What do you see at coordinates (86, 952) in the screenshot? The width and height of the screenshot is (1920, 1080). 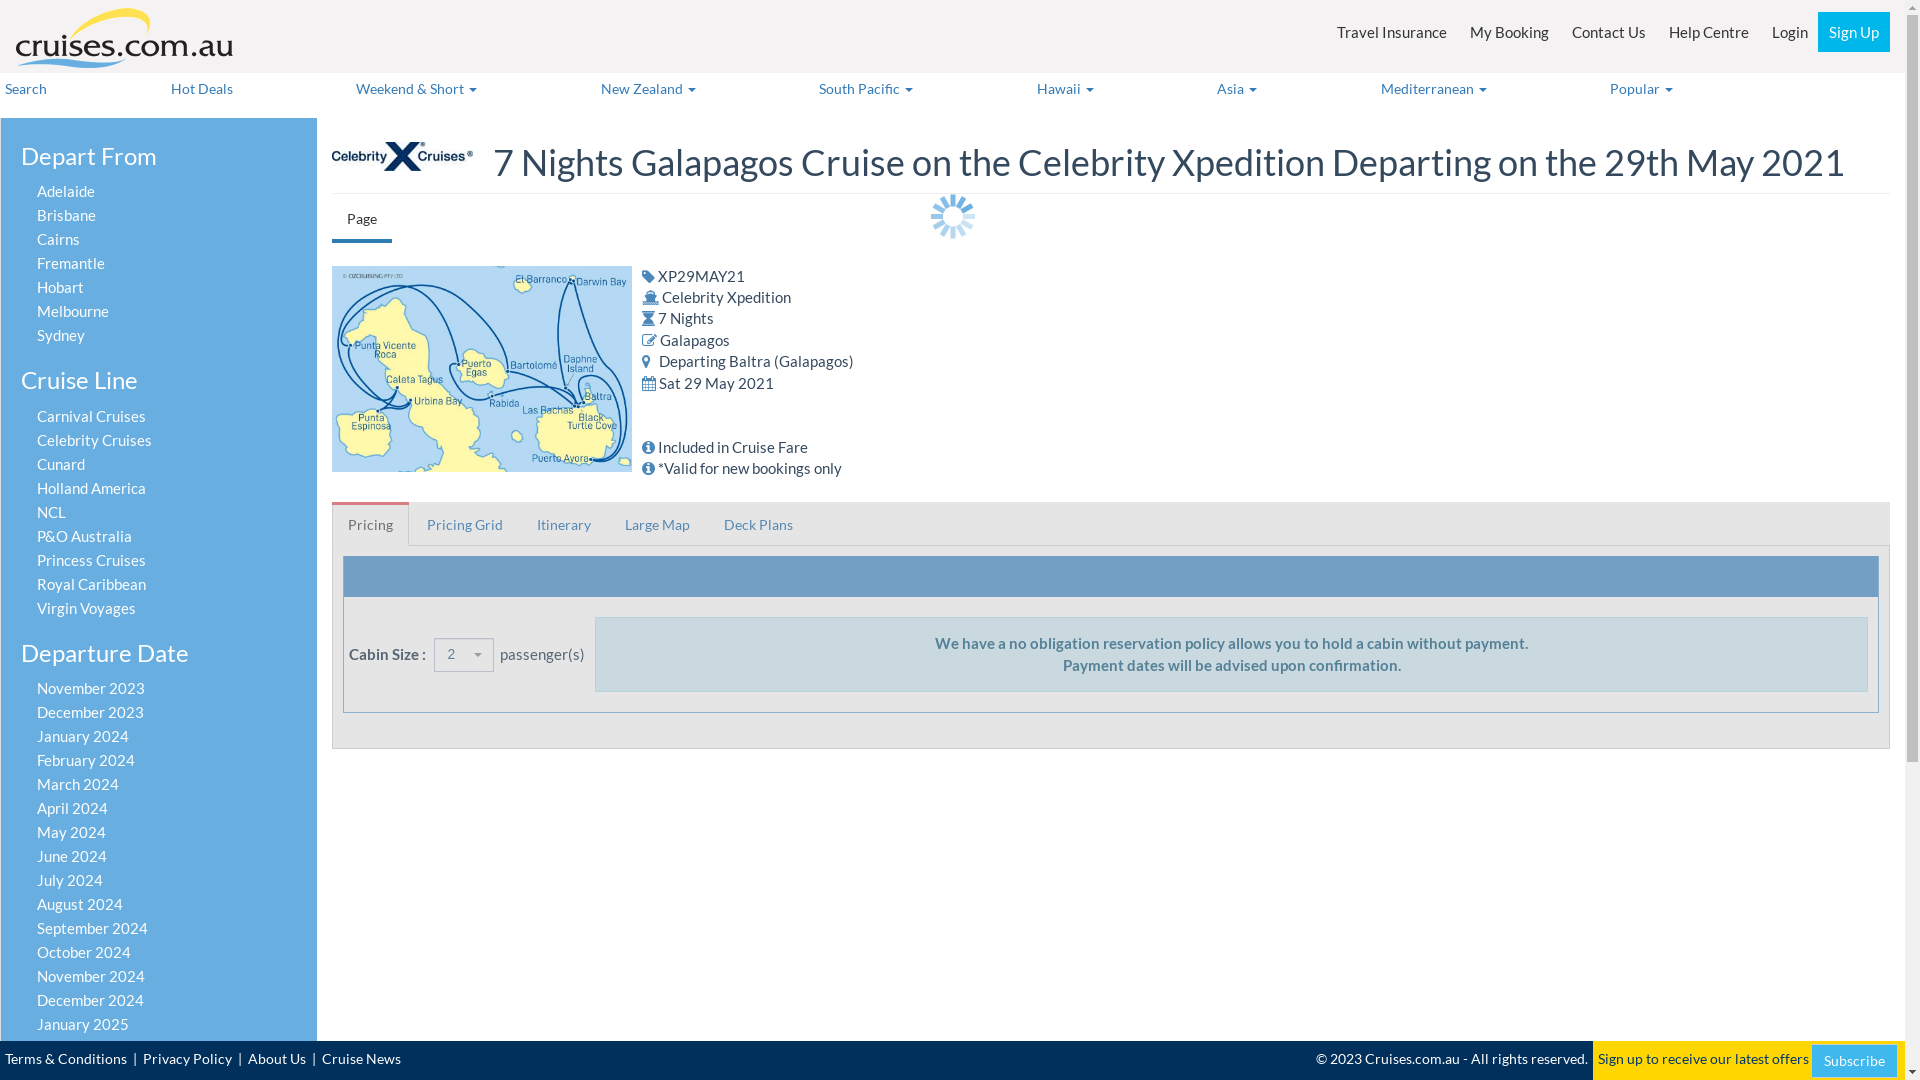 I see `October 2024` at bounding box center [86, 952].